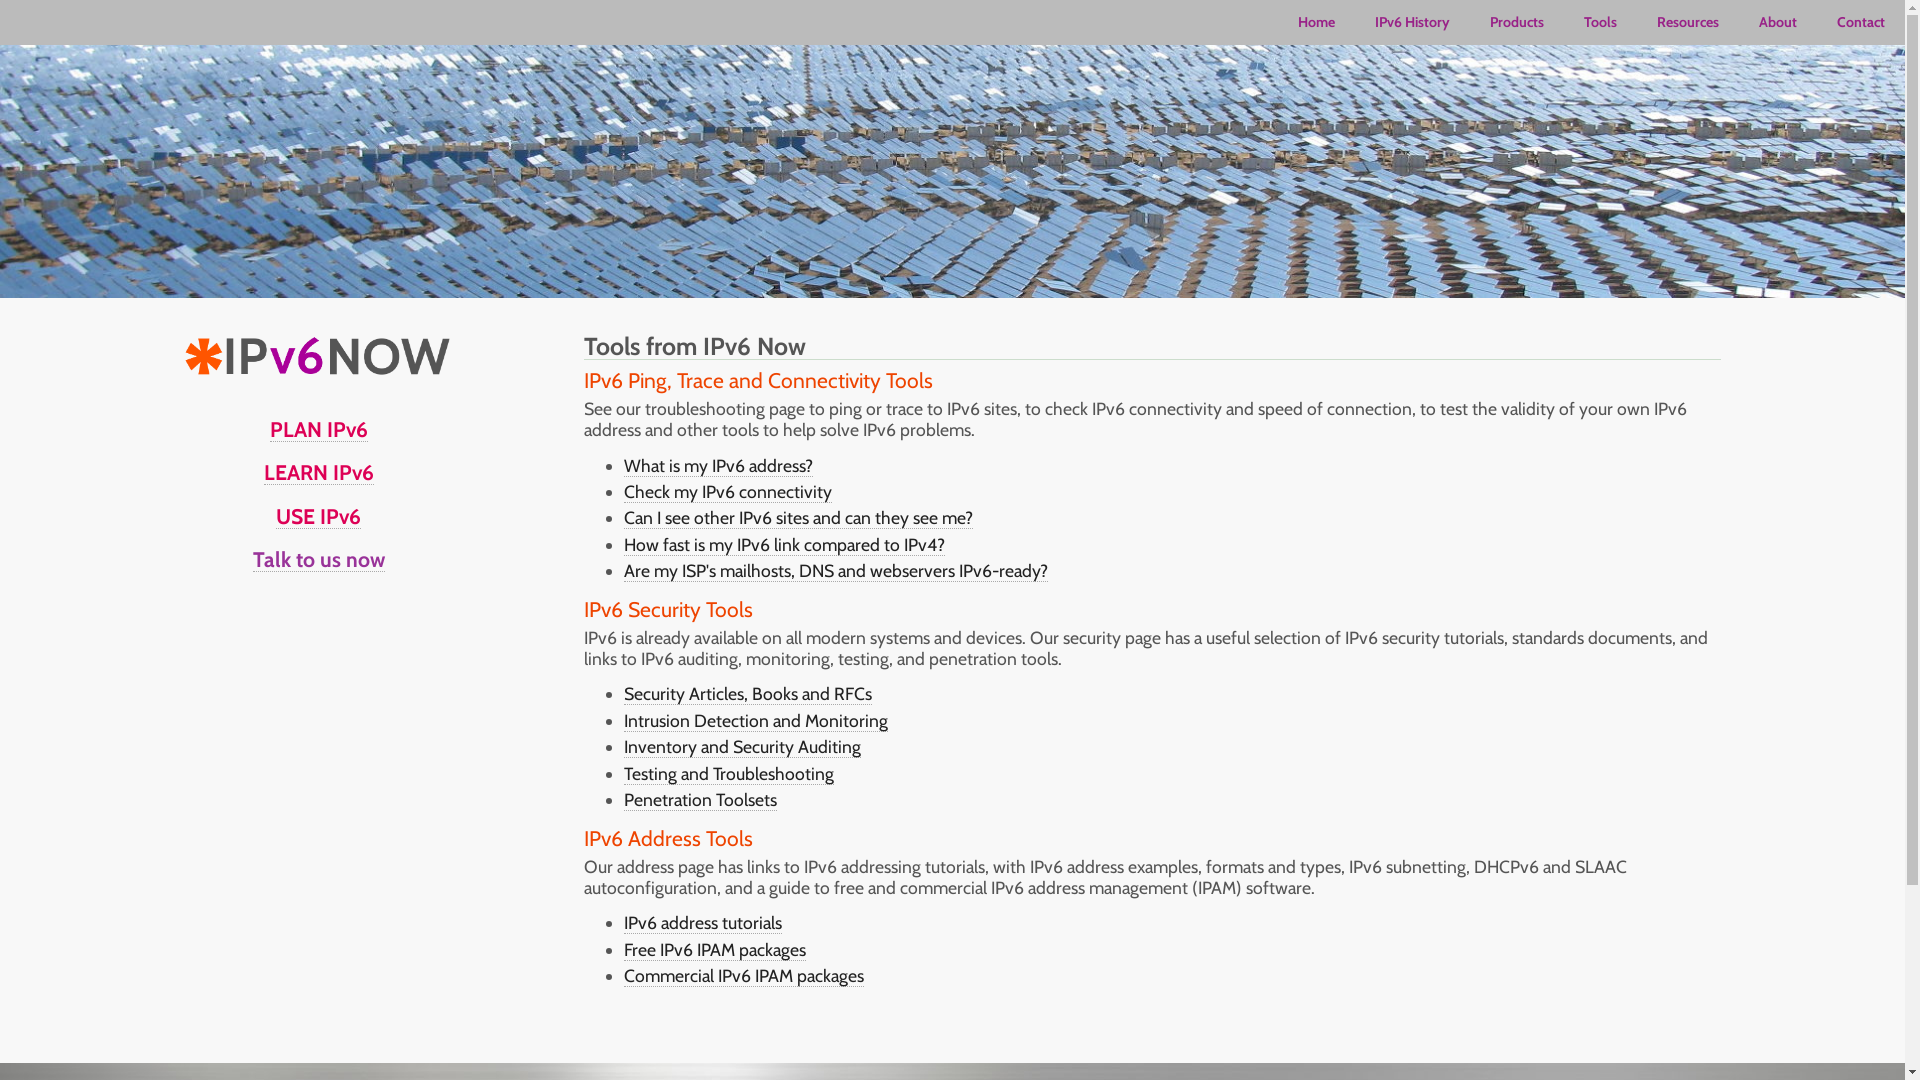 The image size is (1920, 1080). What do you see at coordinates (700, 800) in the screenshot?
I see `Penetration Toolsets` at bounding box center [700, 800].